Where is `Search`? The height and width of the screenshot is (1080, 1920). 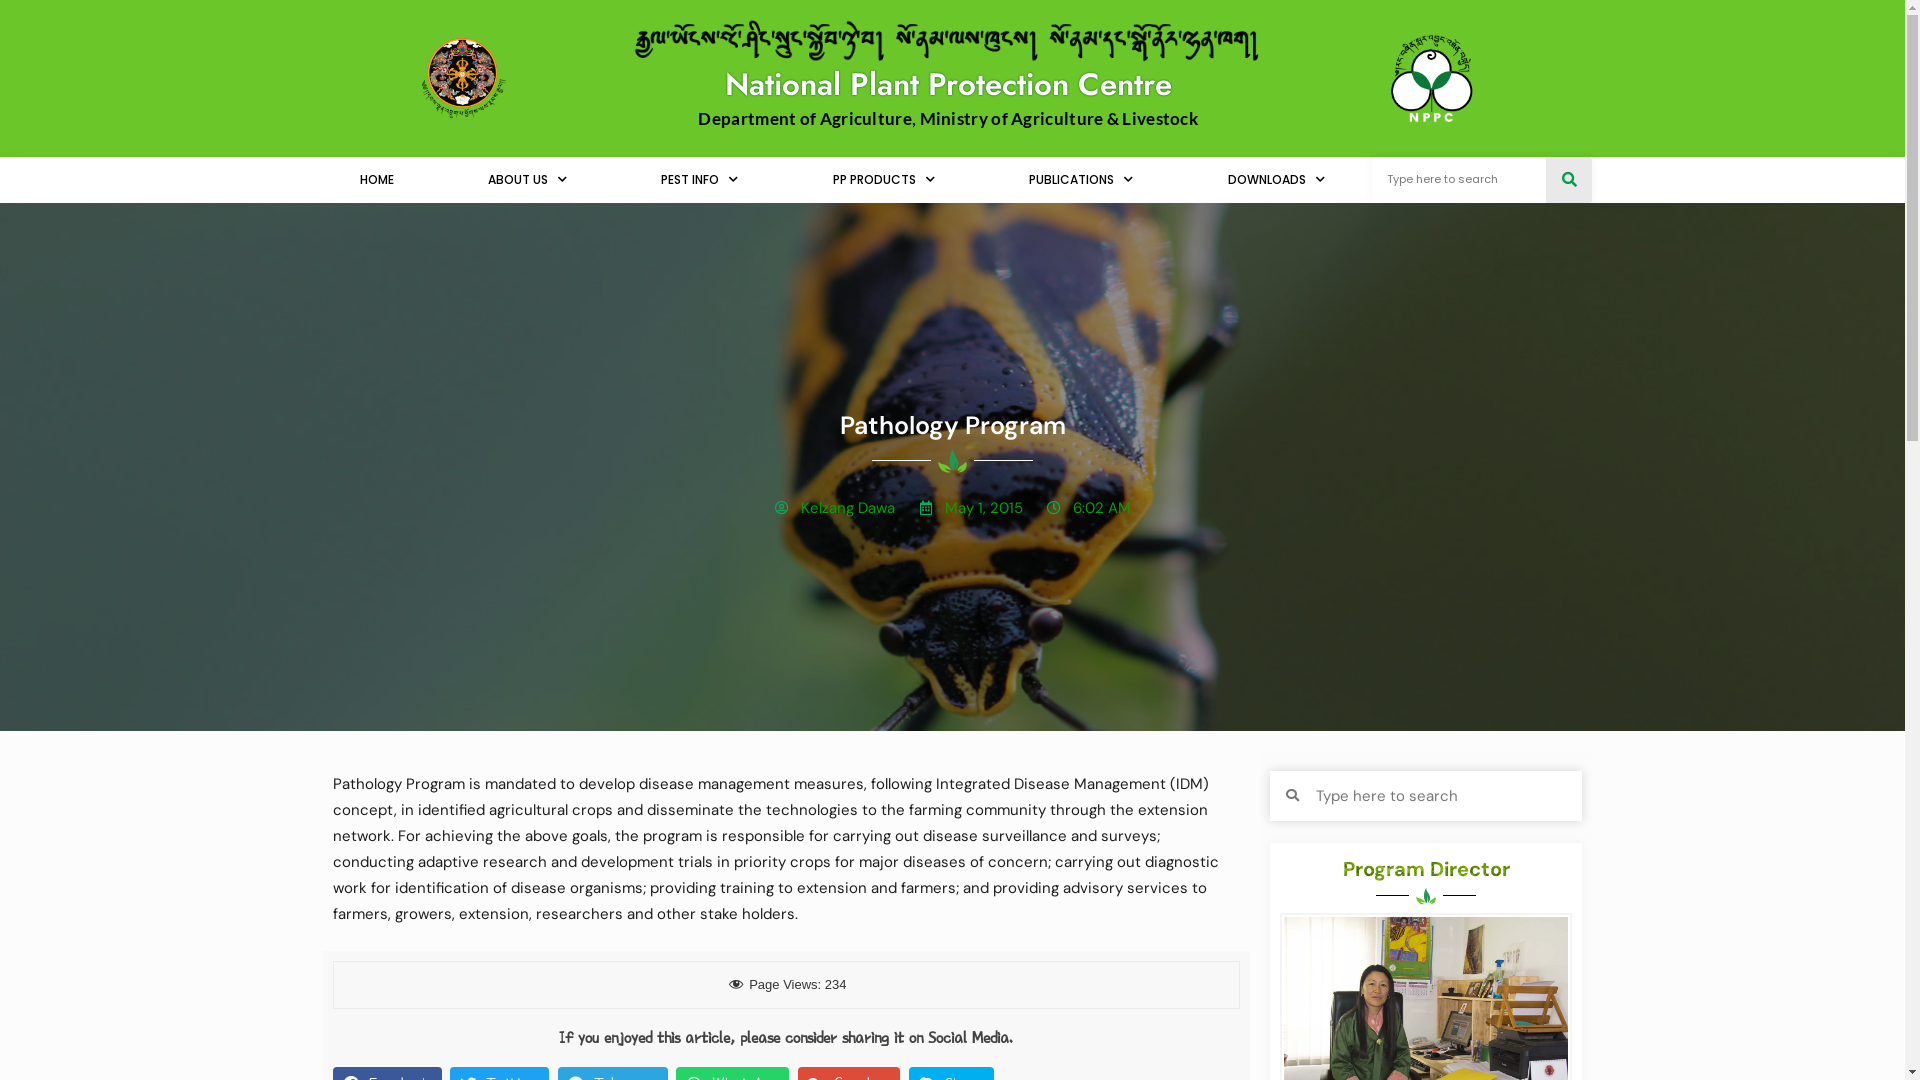
Search is located at coordinates (1440, 796).